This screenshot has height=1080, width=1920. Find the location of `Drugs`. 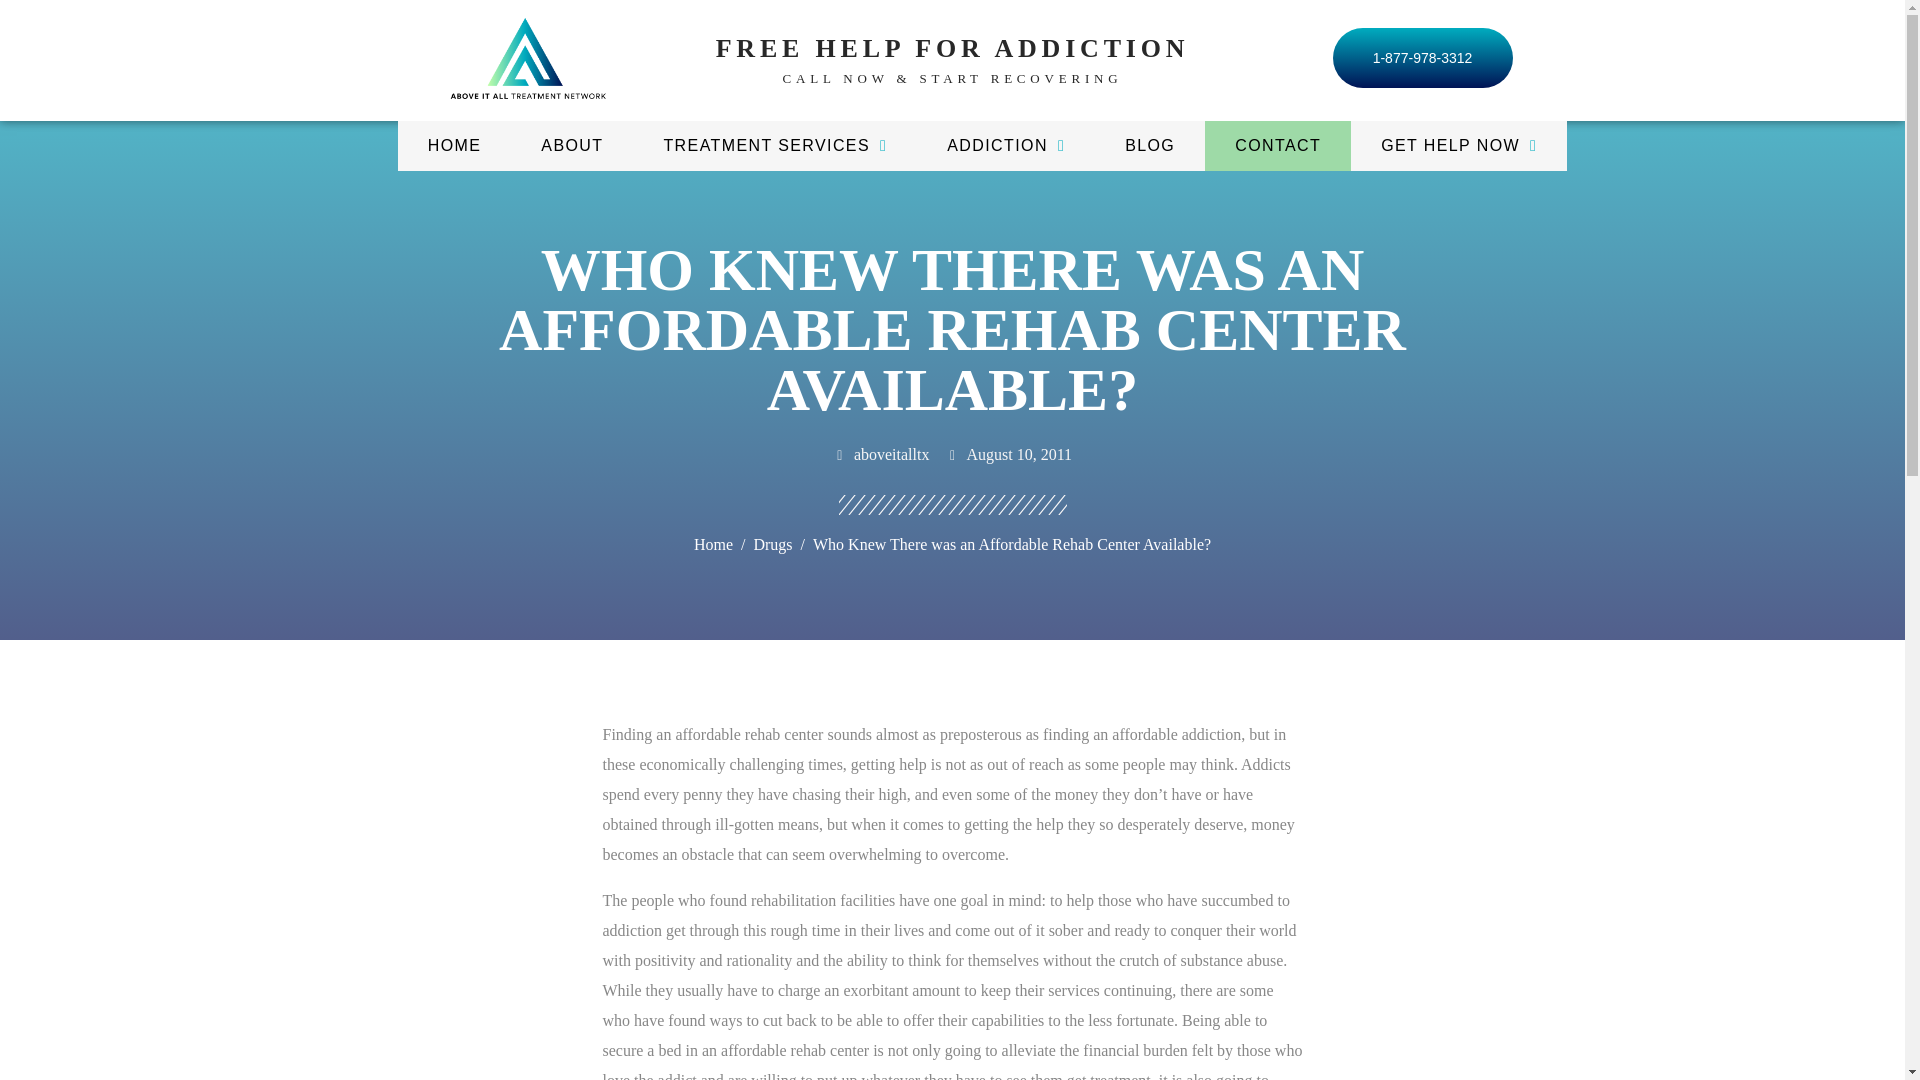

Drugs is located at coordinates (772, 544).